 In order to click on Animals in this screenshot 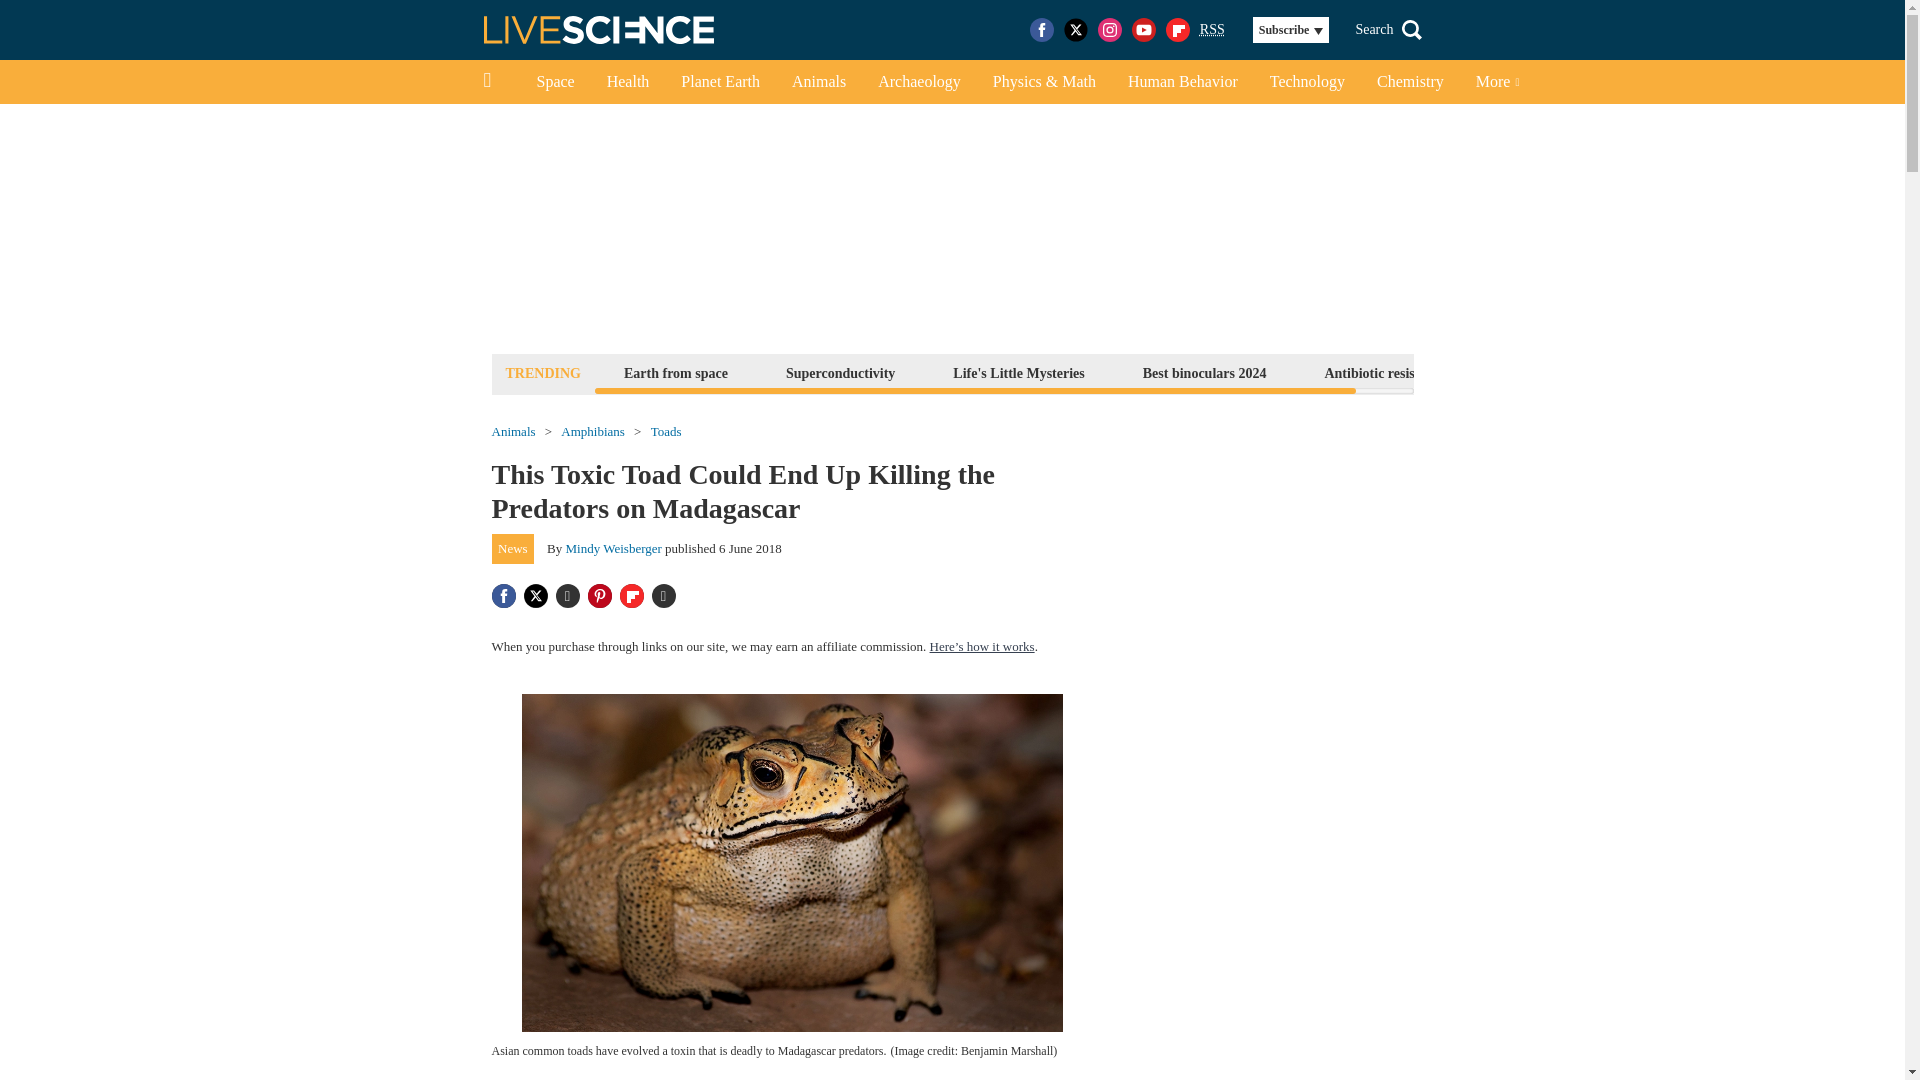, I will do `click(818, 82)`.